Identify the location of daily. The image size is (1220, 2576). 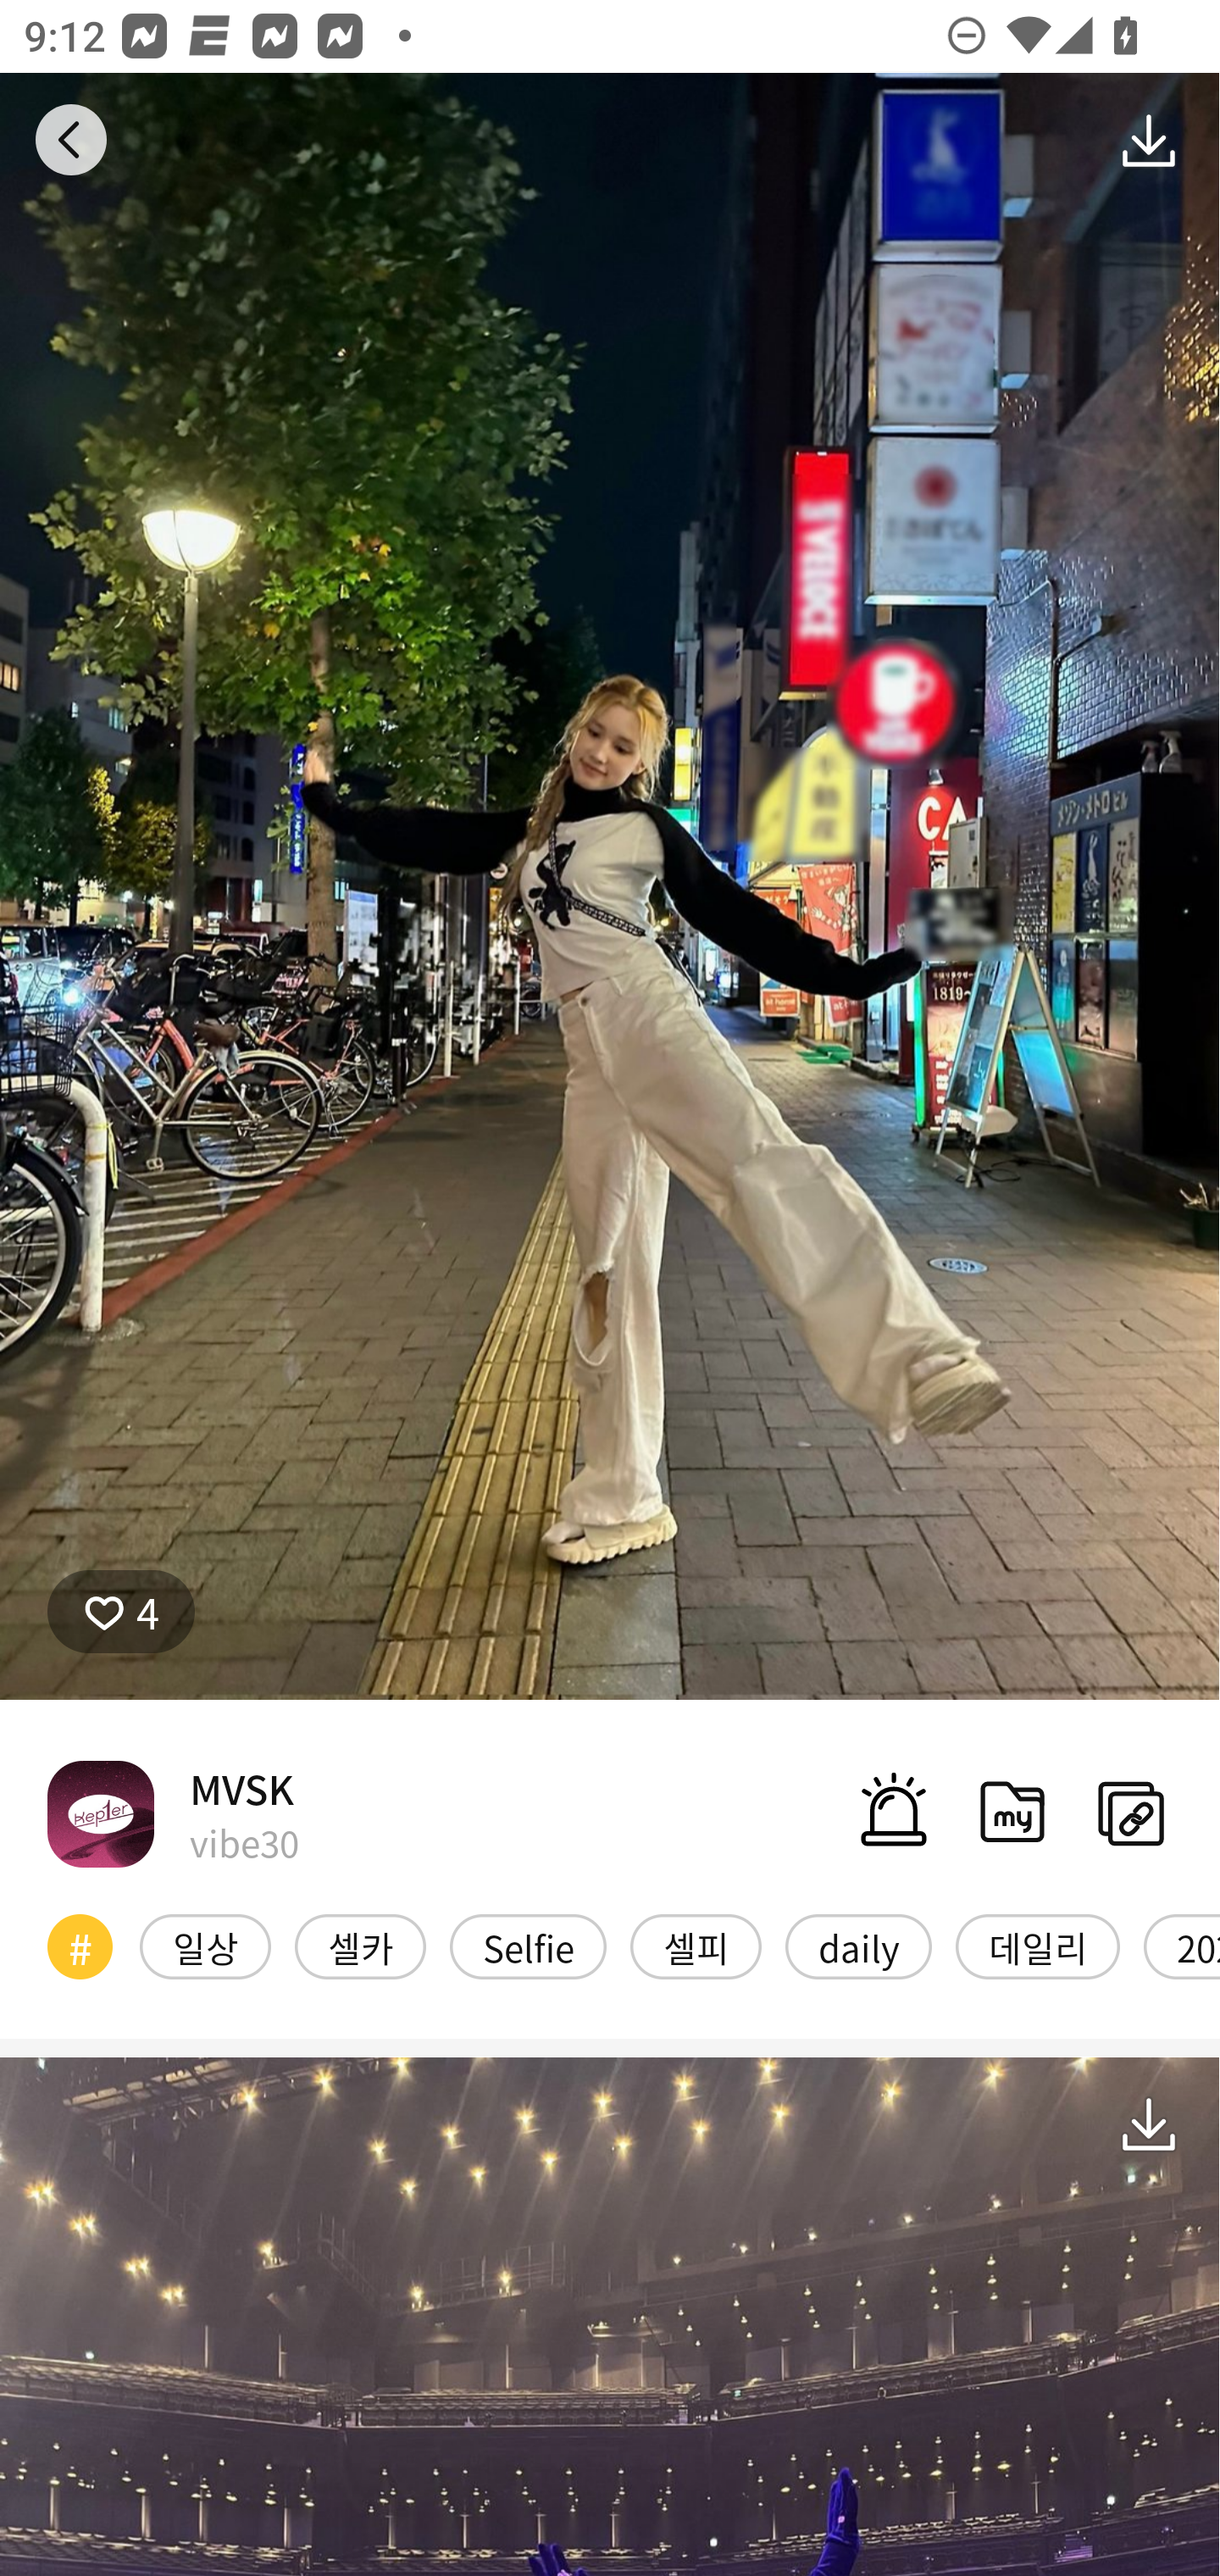
(859, 1946).